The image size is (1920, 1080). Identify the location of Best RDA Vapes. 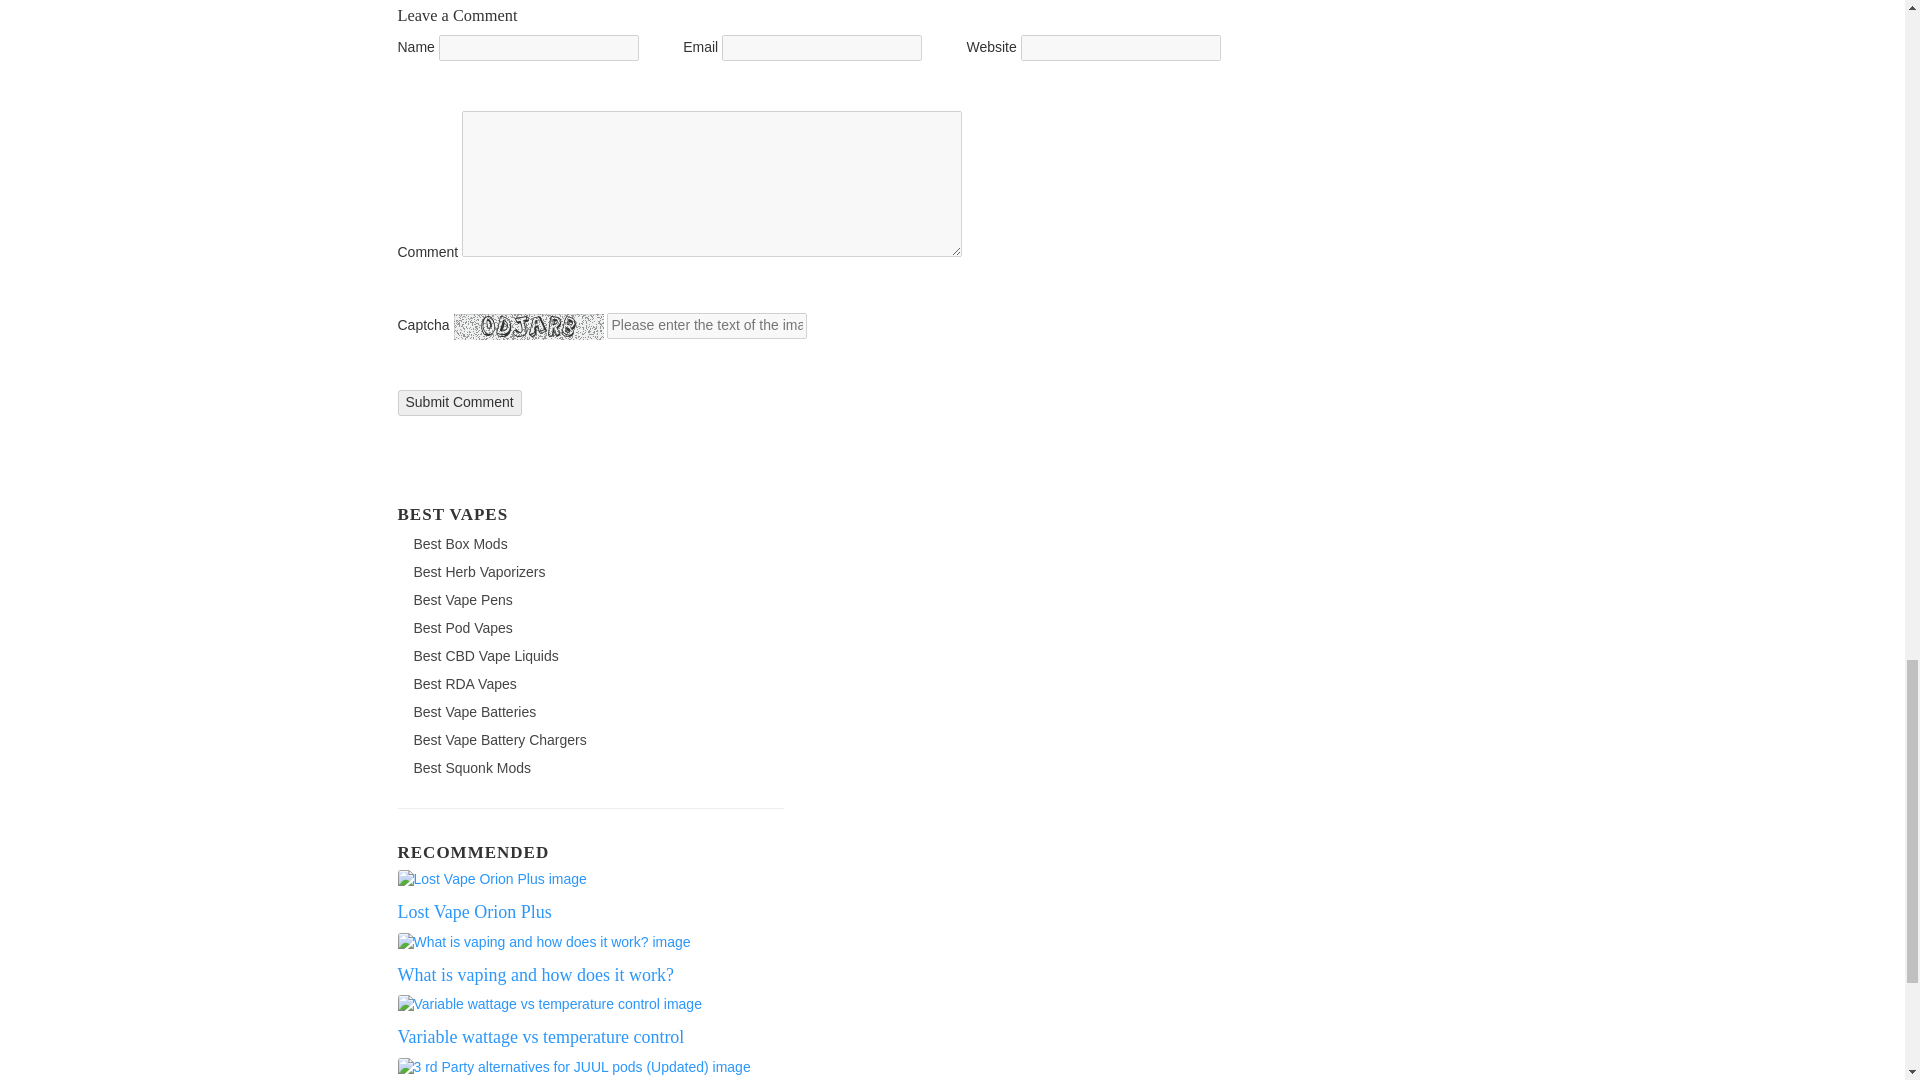
(460, 685).